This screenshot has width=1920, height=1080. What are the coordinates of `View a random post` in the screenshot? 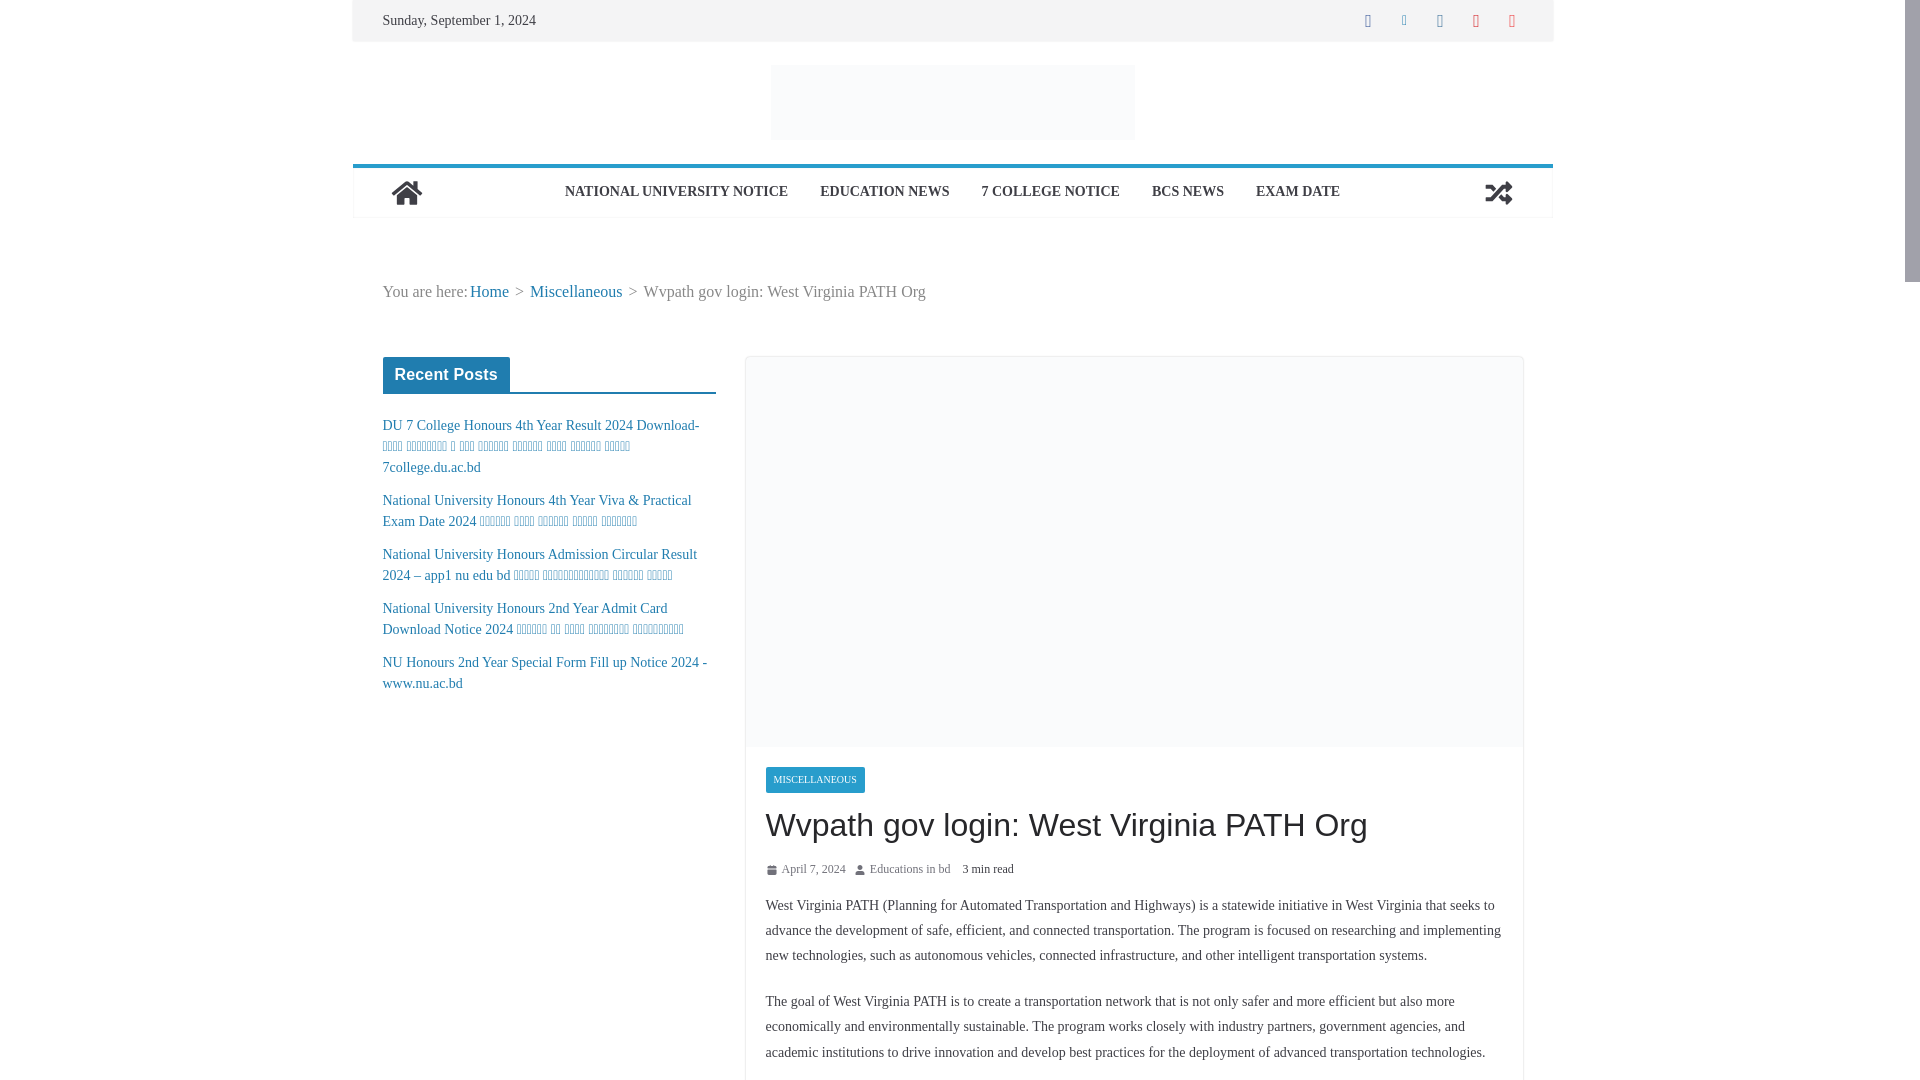 It's located at (1498, 192).